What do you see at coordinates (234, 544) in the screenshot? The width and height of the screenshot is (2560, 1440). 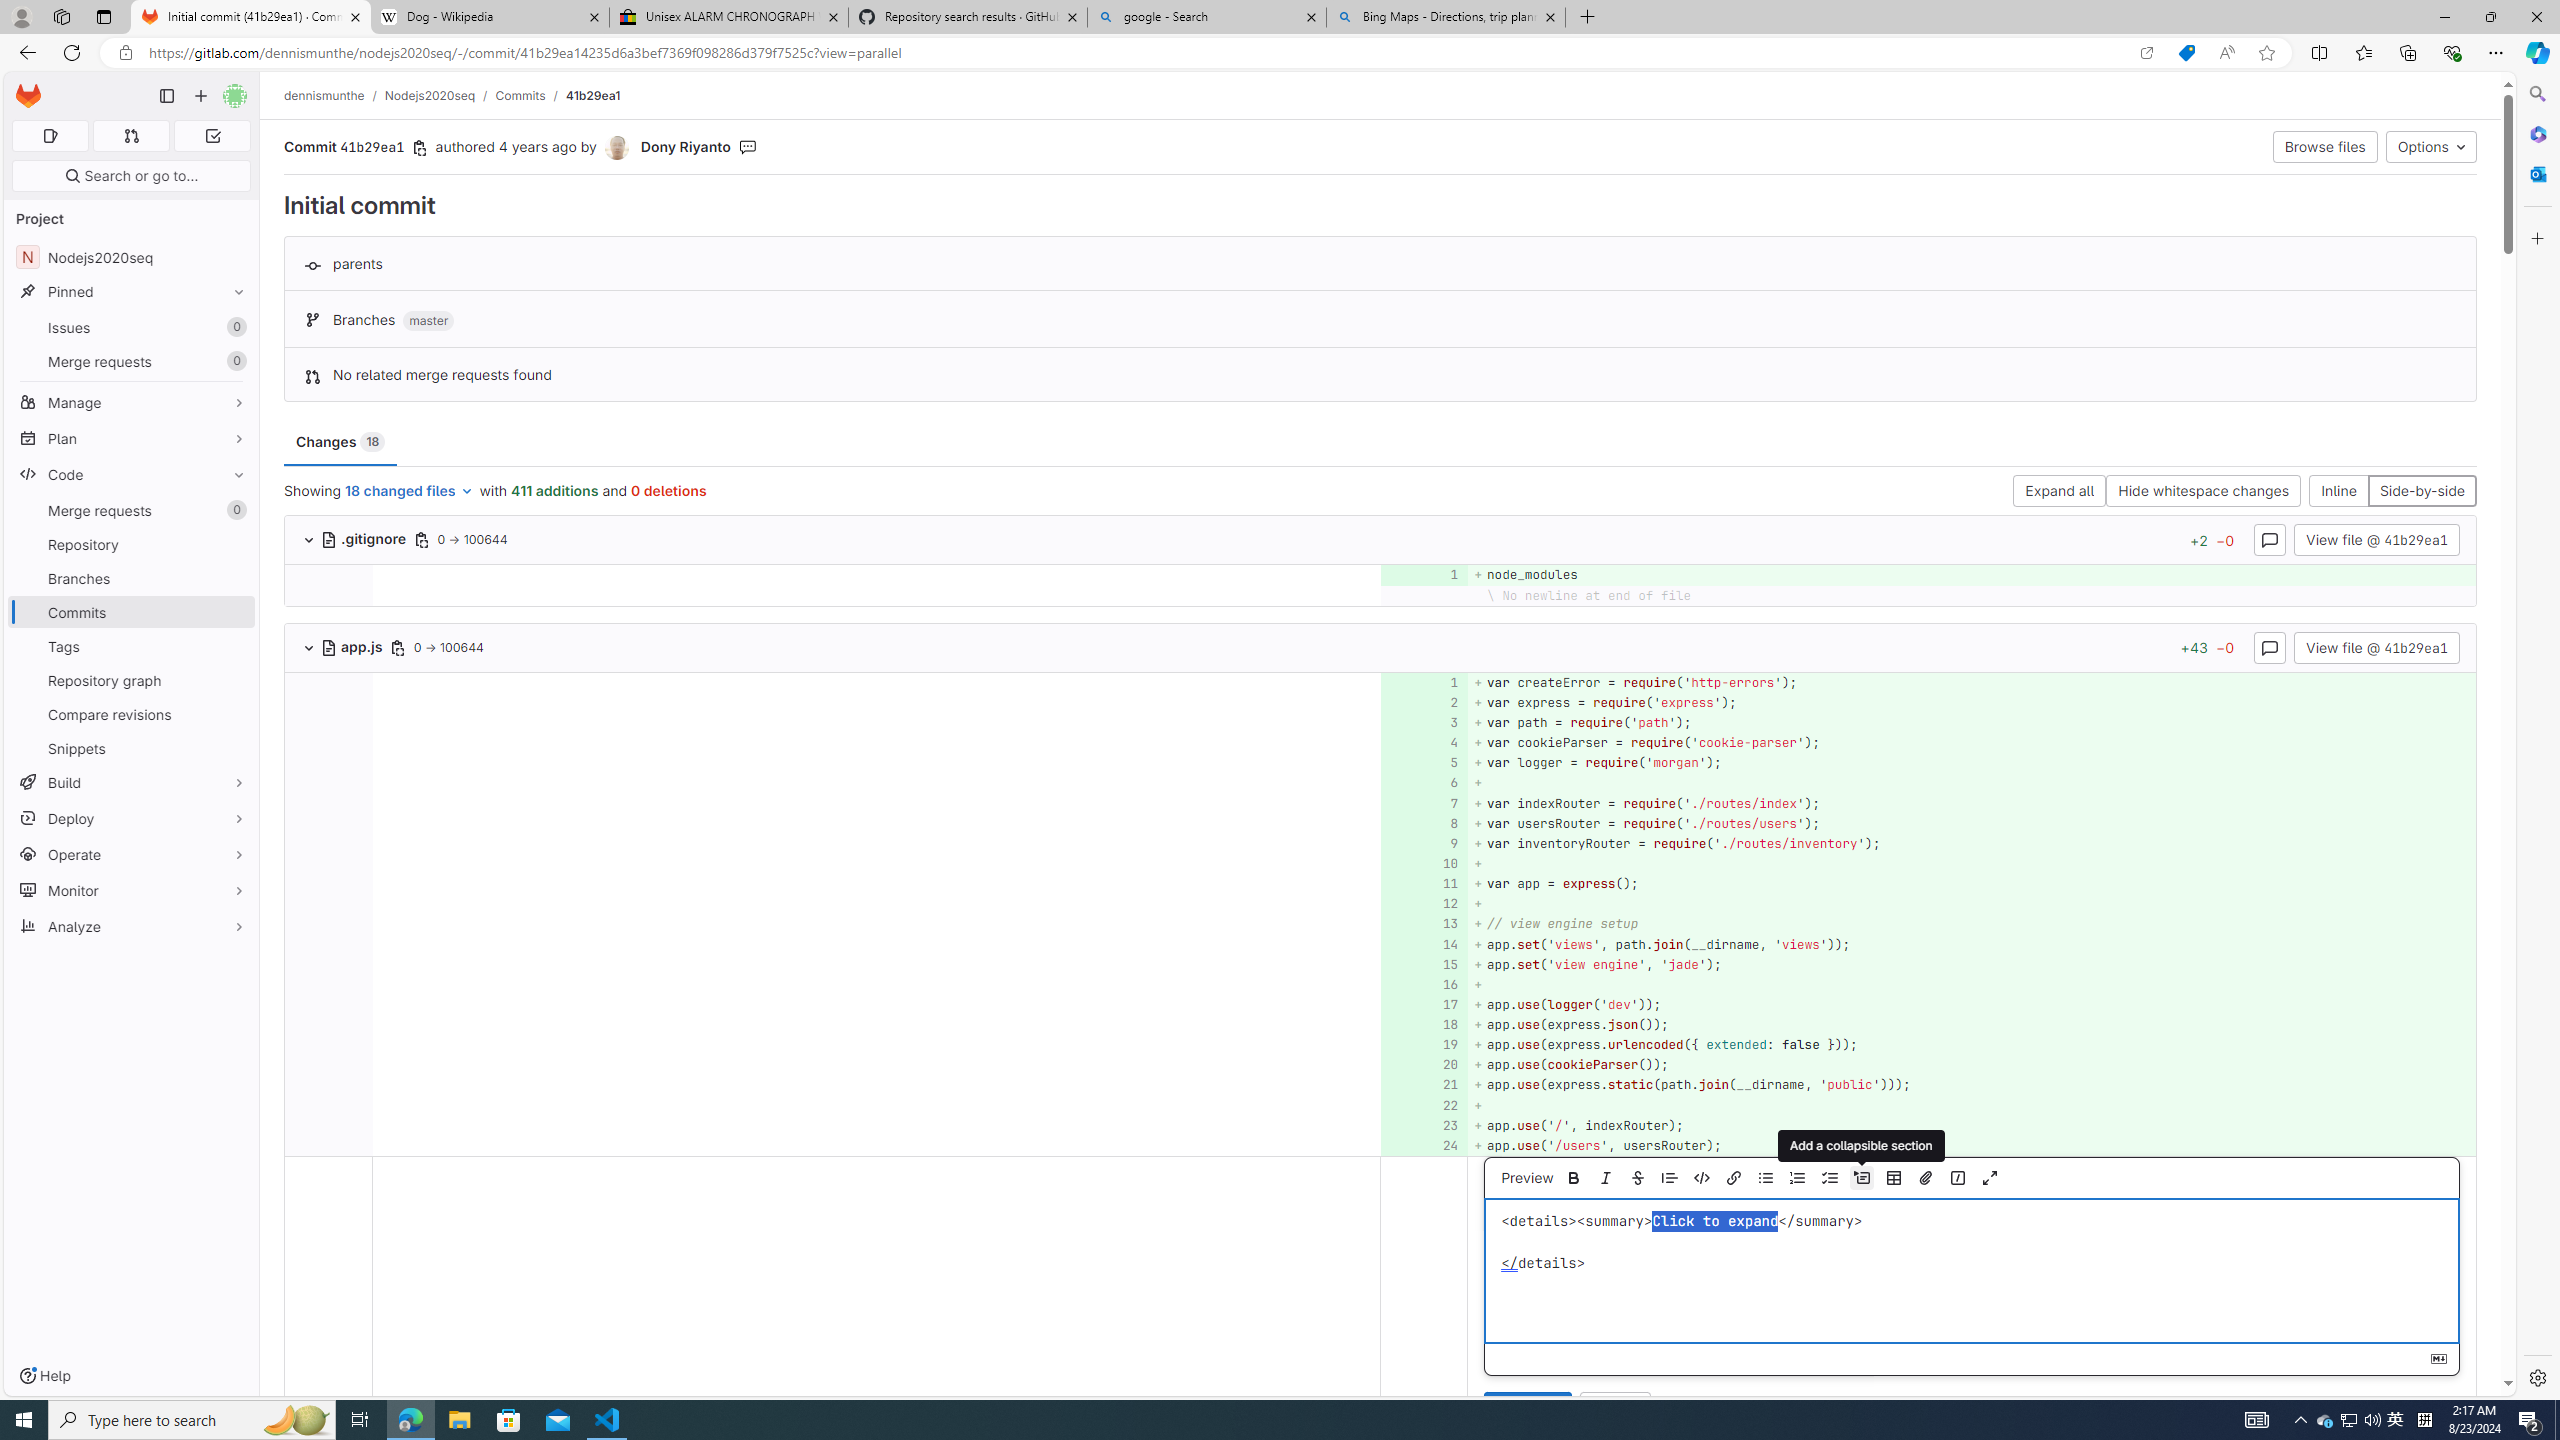 I see `Pin Repository` at bounding box center [234, 544].